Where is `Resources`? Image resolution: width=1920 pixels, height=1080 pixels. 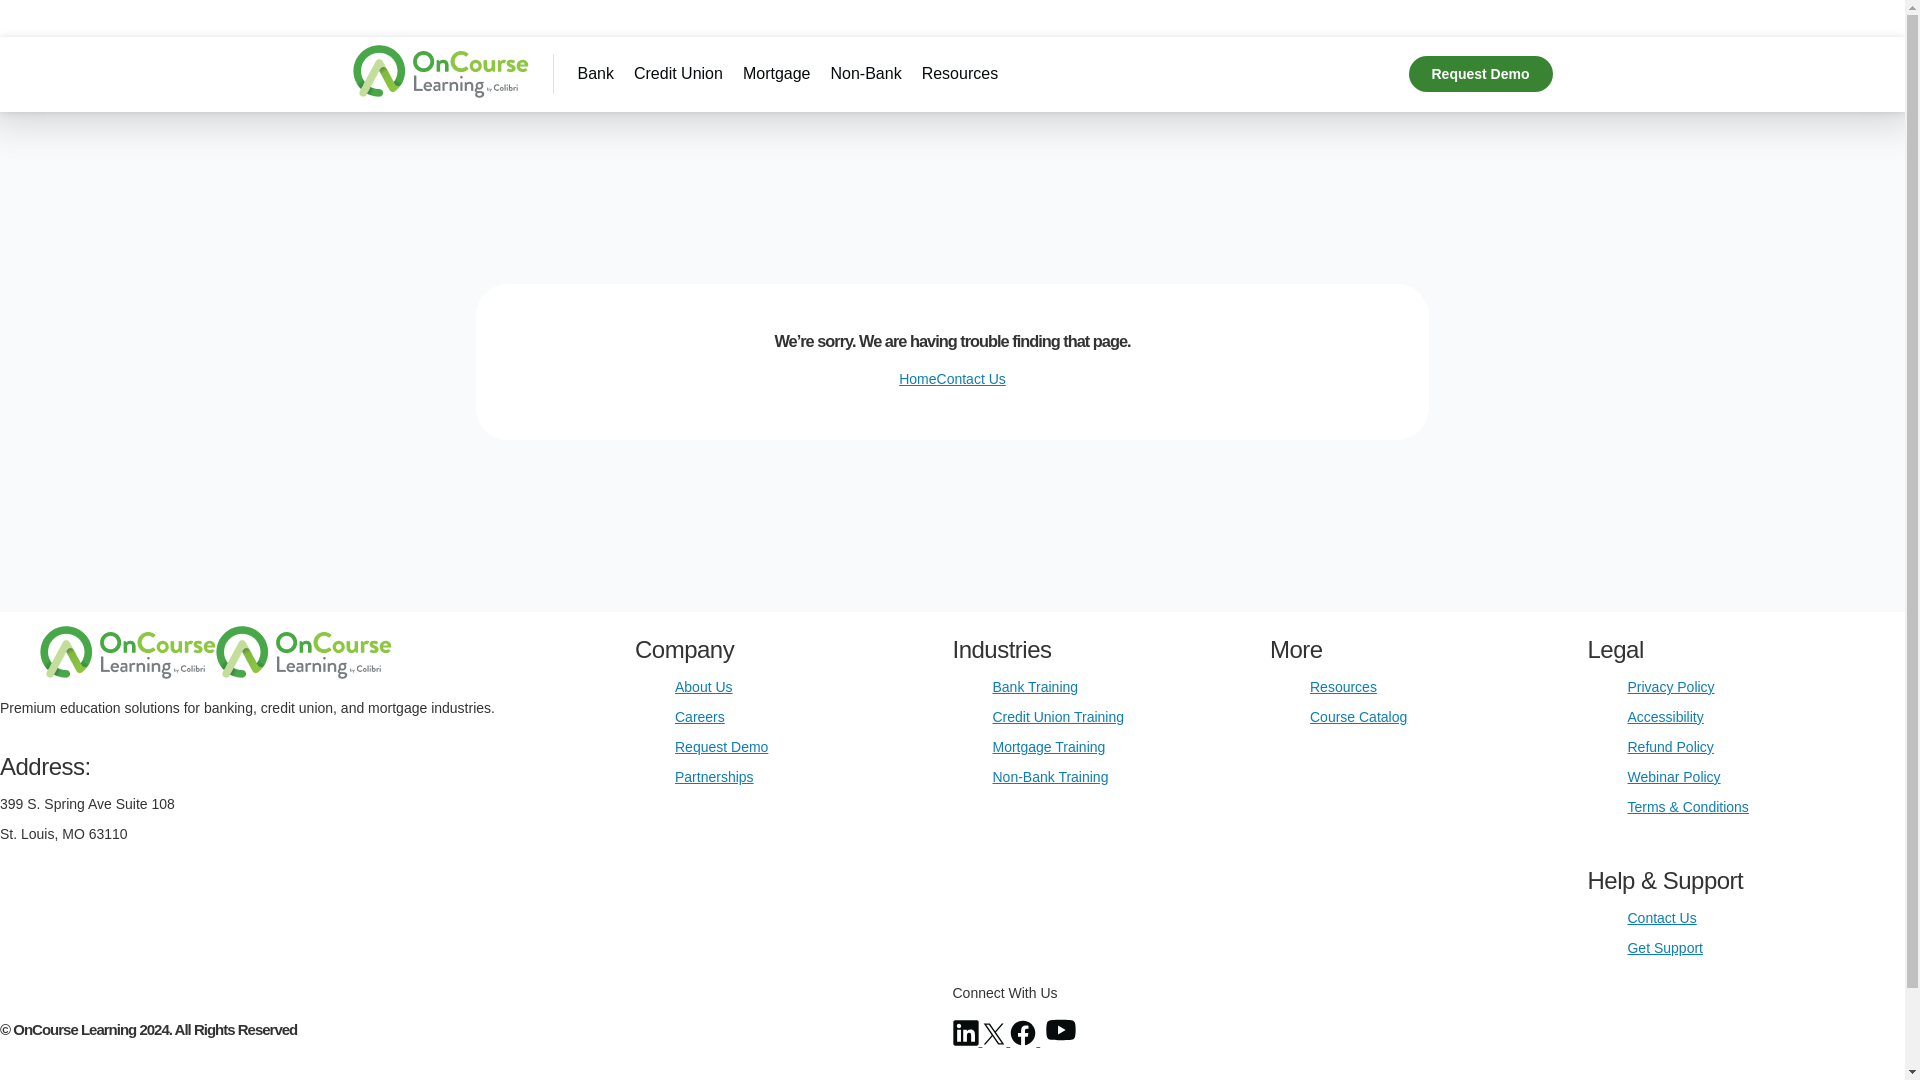
Resources is located at coordinates (1342, 687).